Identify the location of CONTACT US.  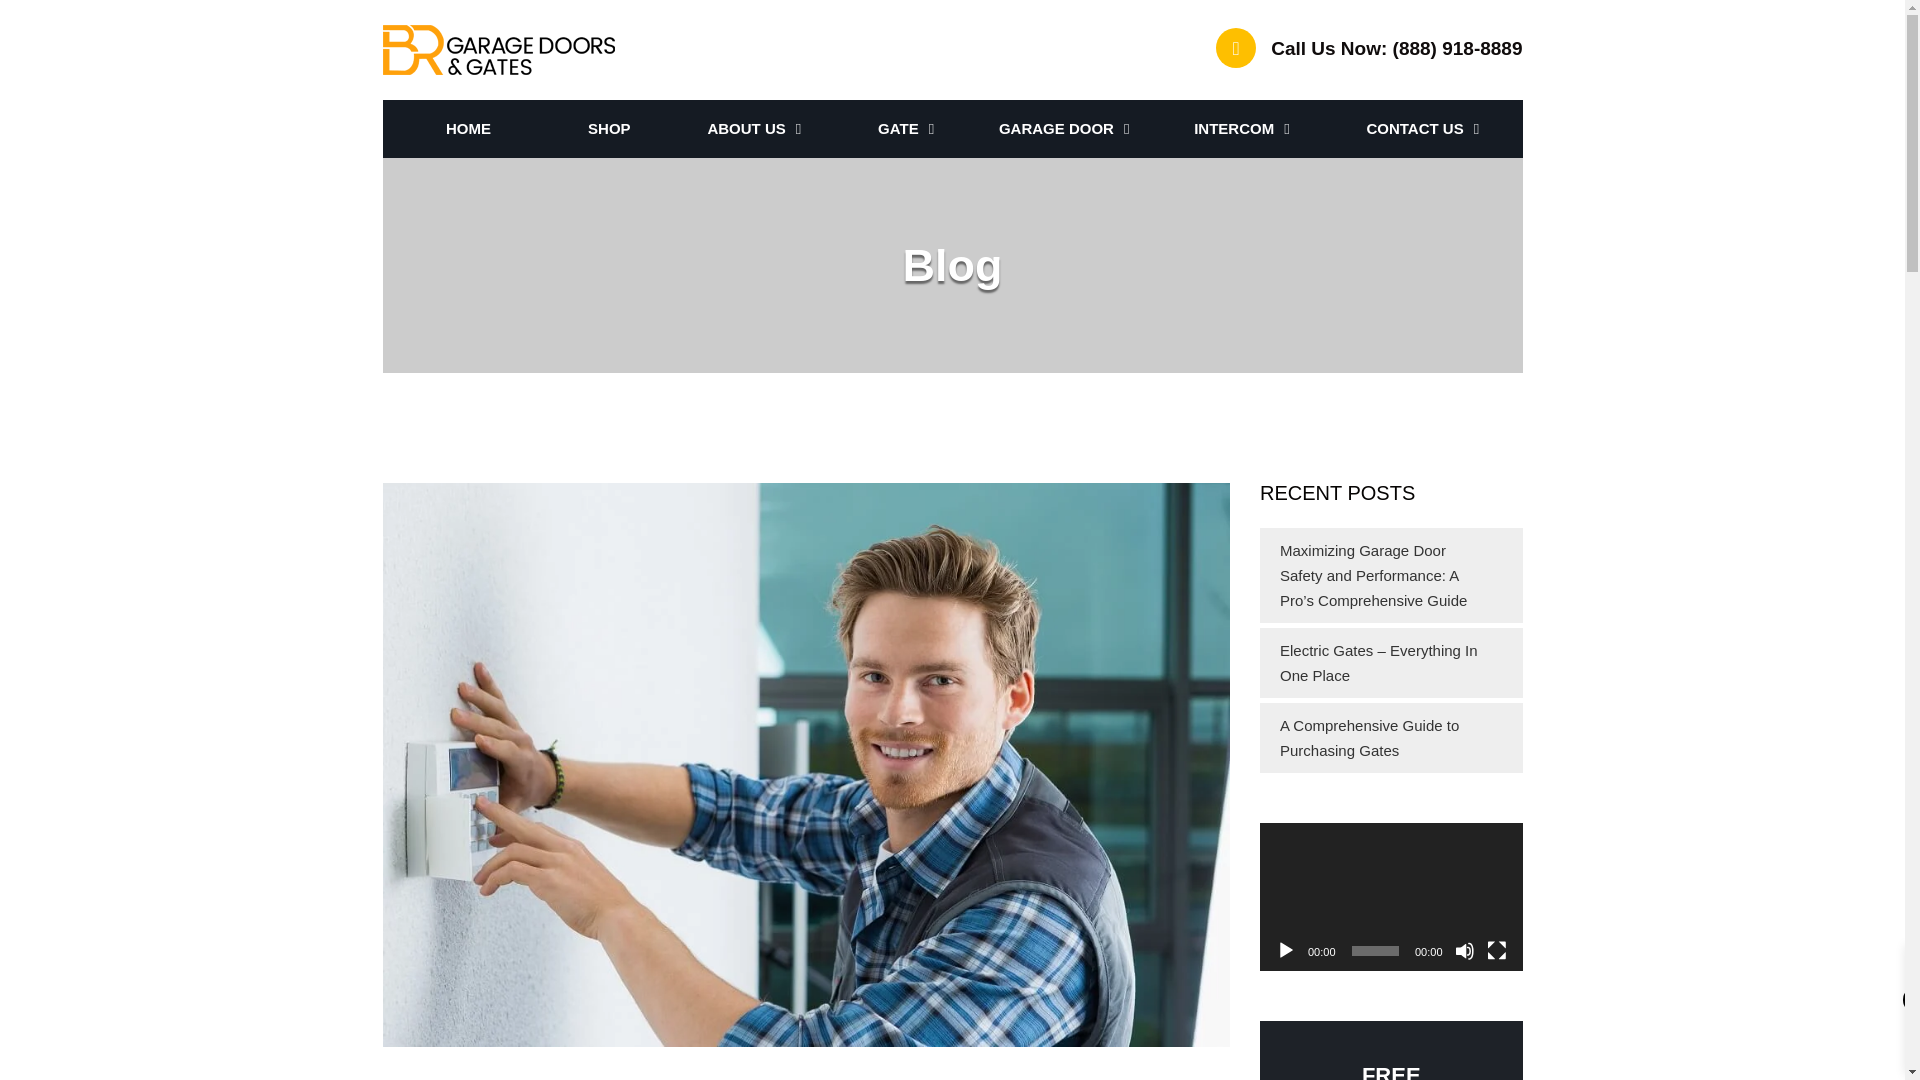
(1422, 128).